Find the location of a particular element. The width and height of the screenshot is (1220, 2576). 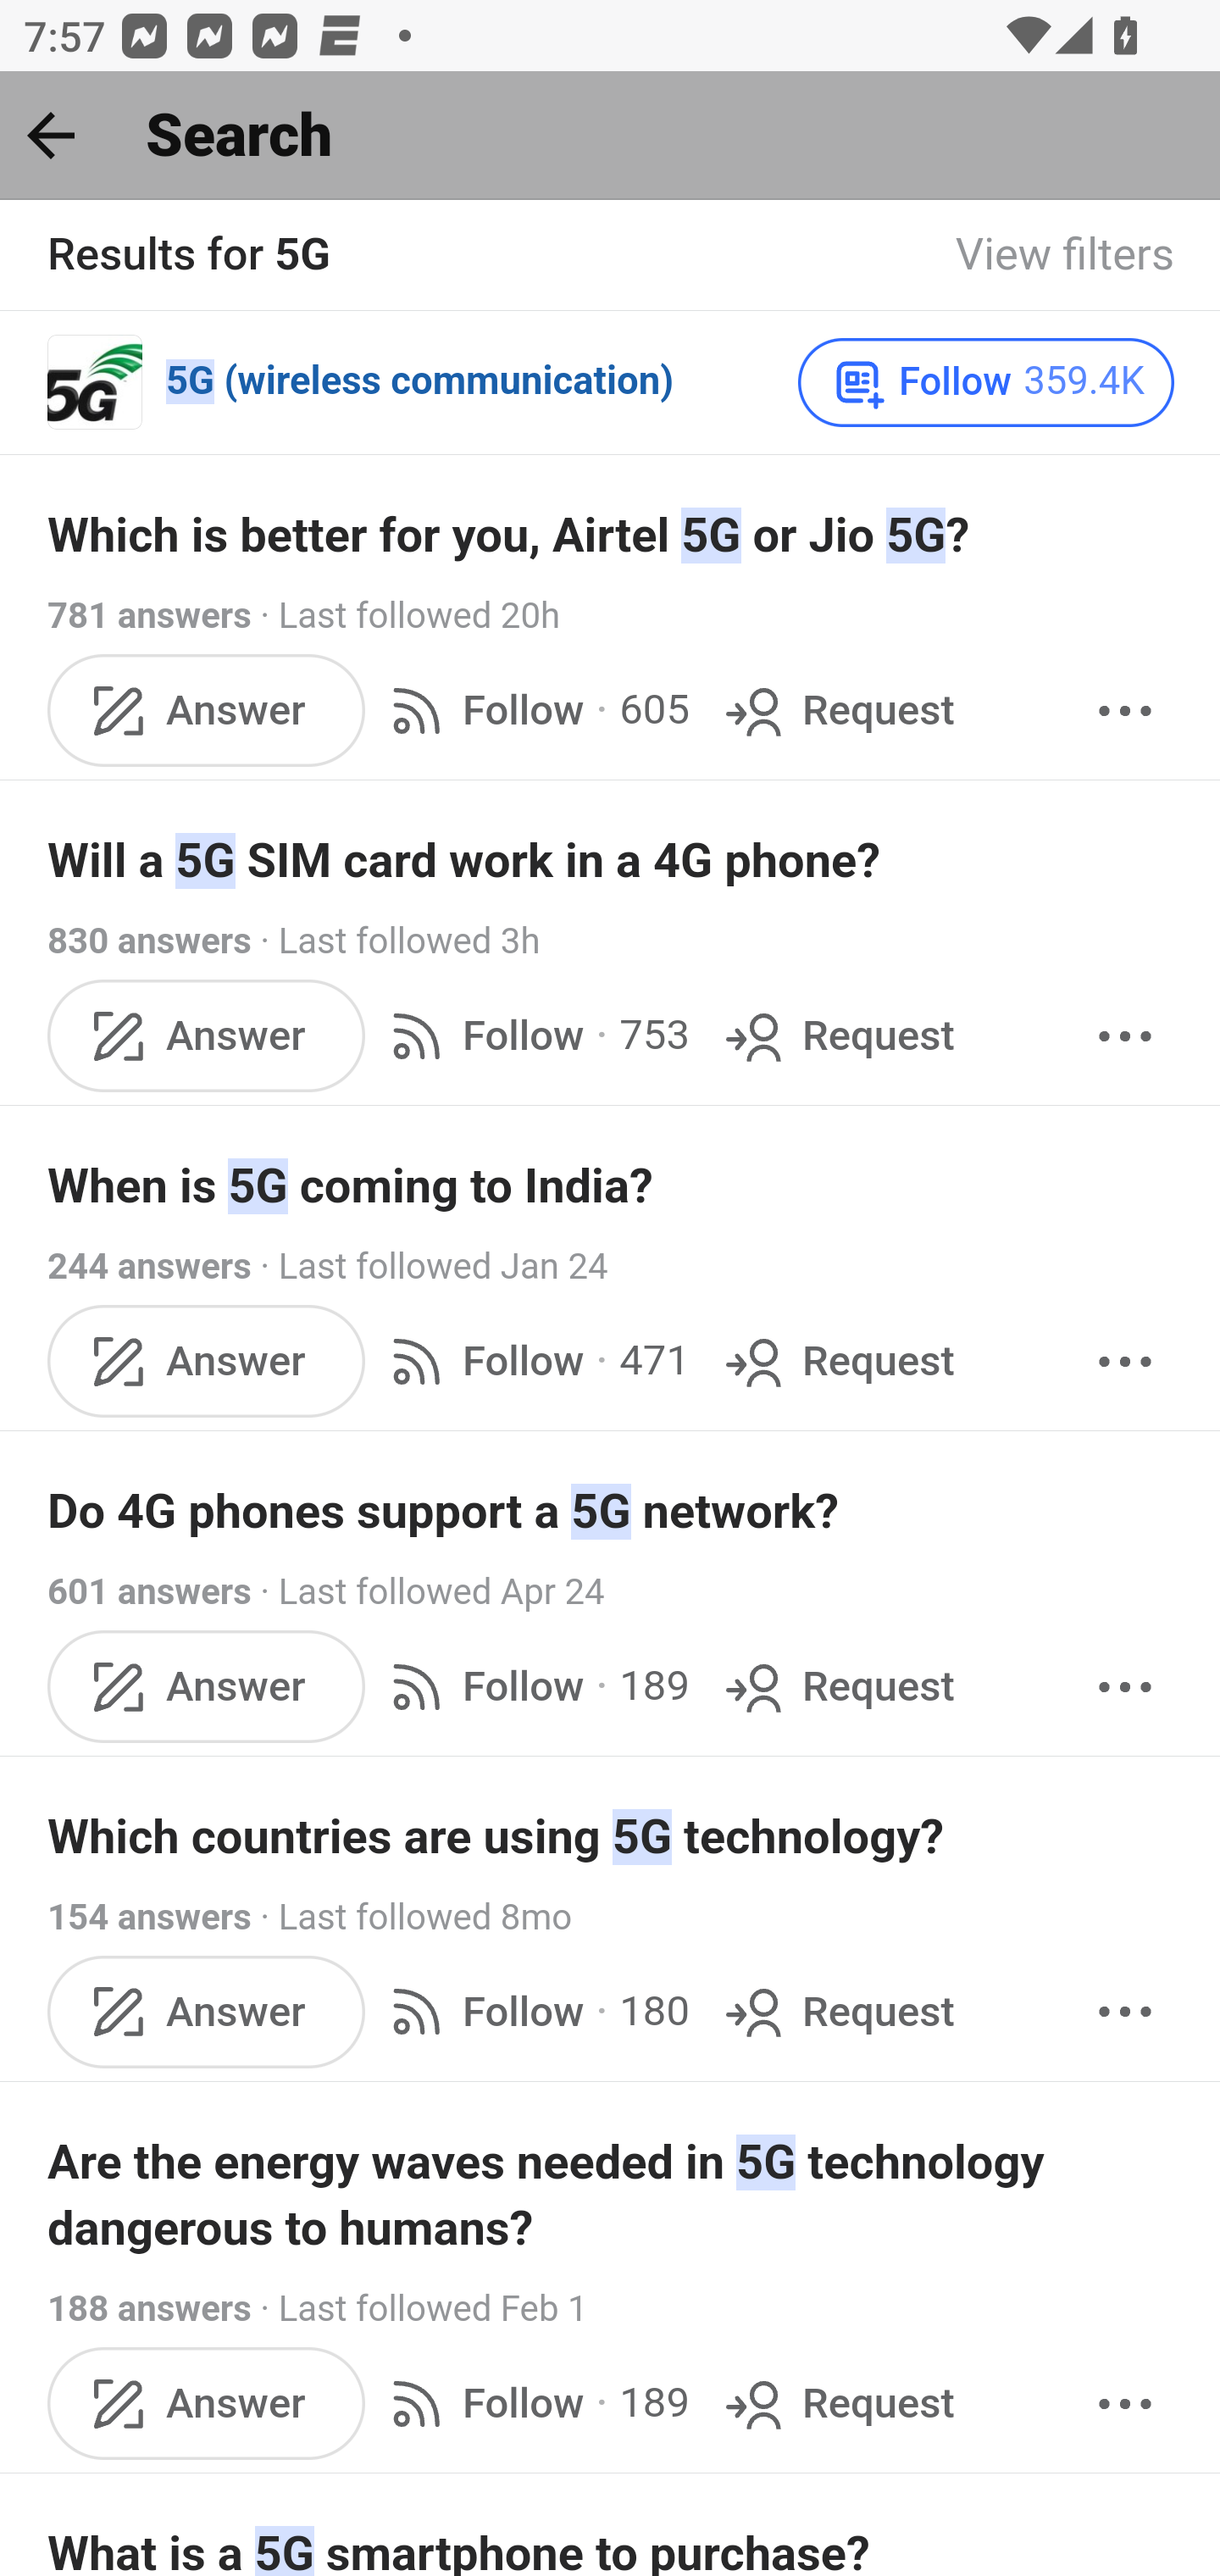

Back is located at coordinates (51, 135).